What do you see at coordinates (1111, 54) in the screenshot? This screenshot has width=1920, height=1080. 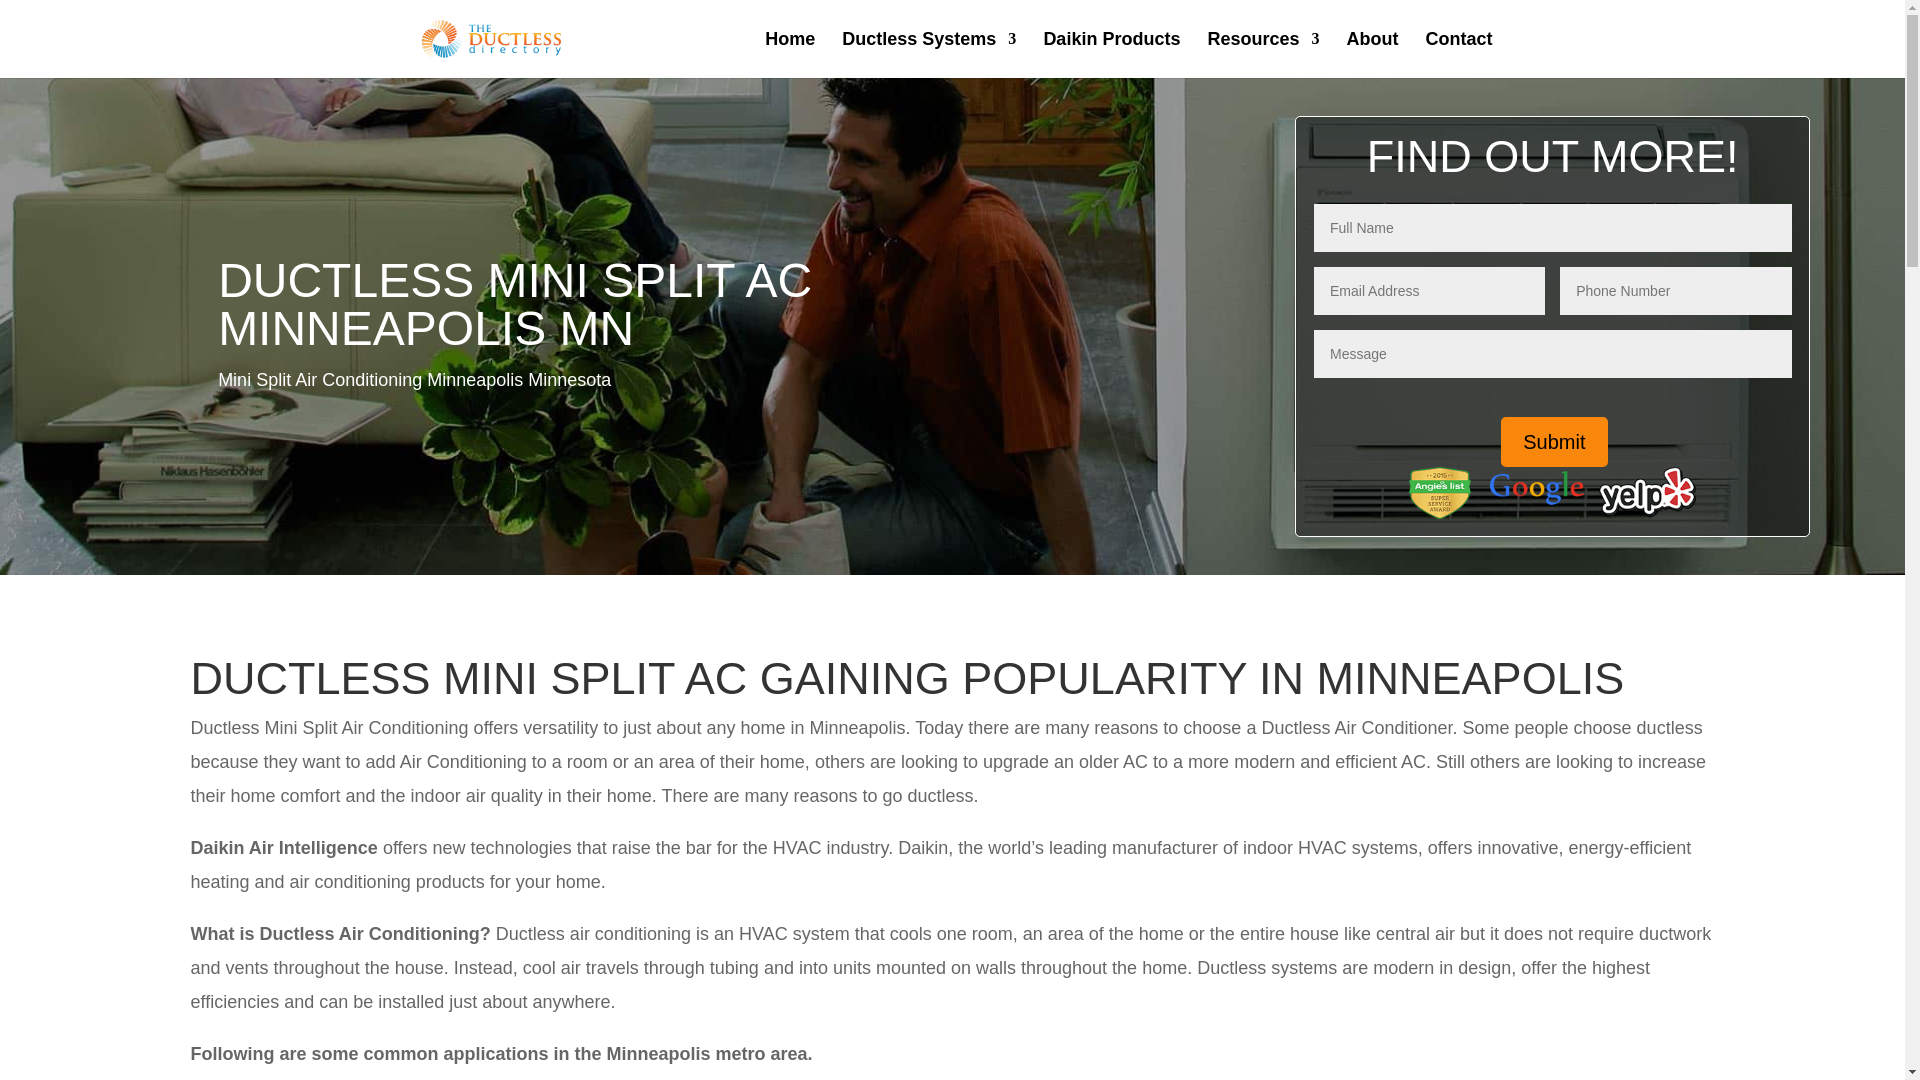 I see `Daikin Products` at bounding box center [1111, 54].